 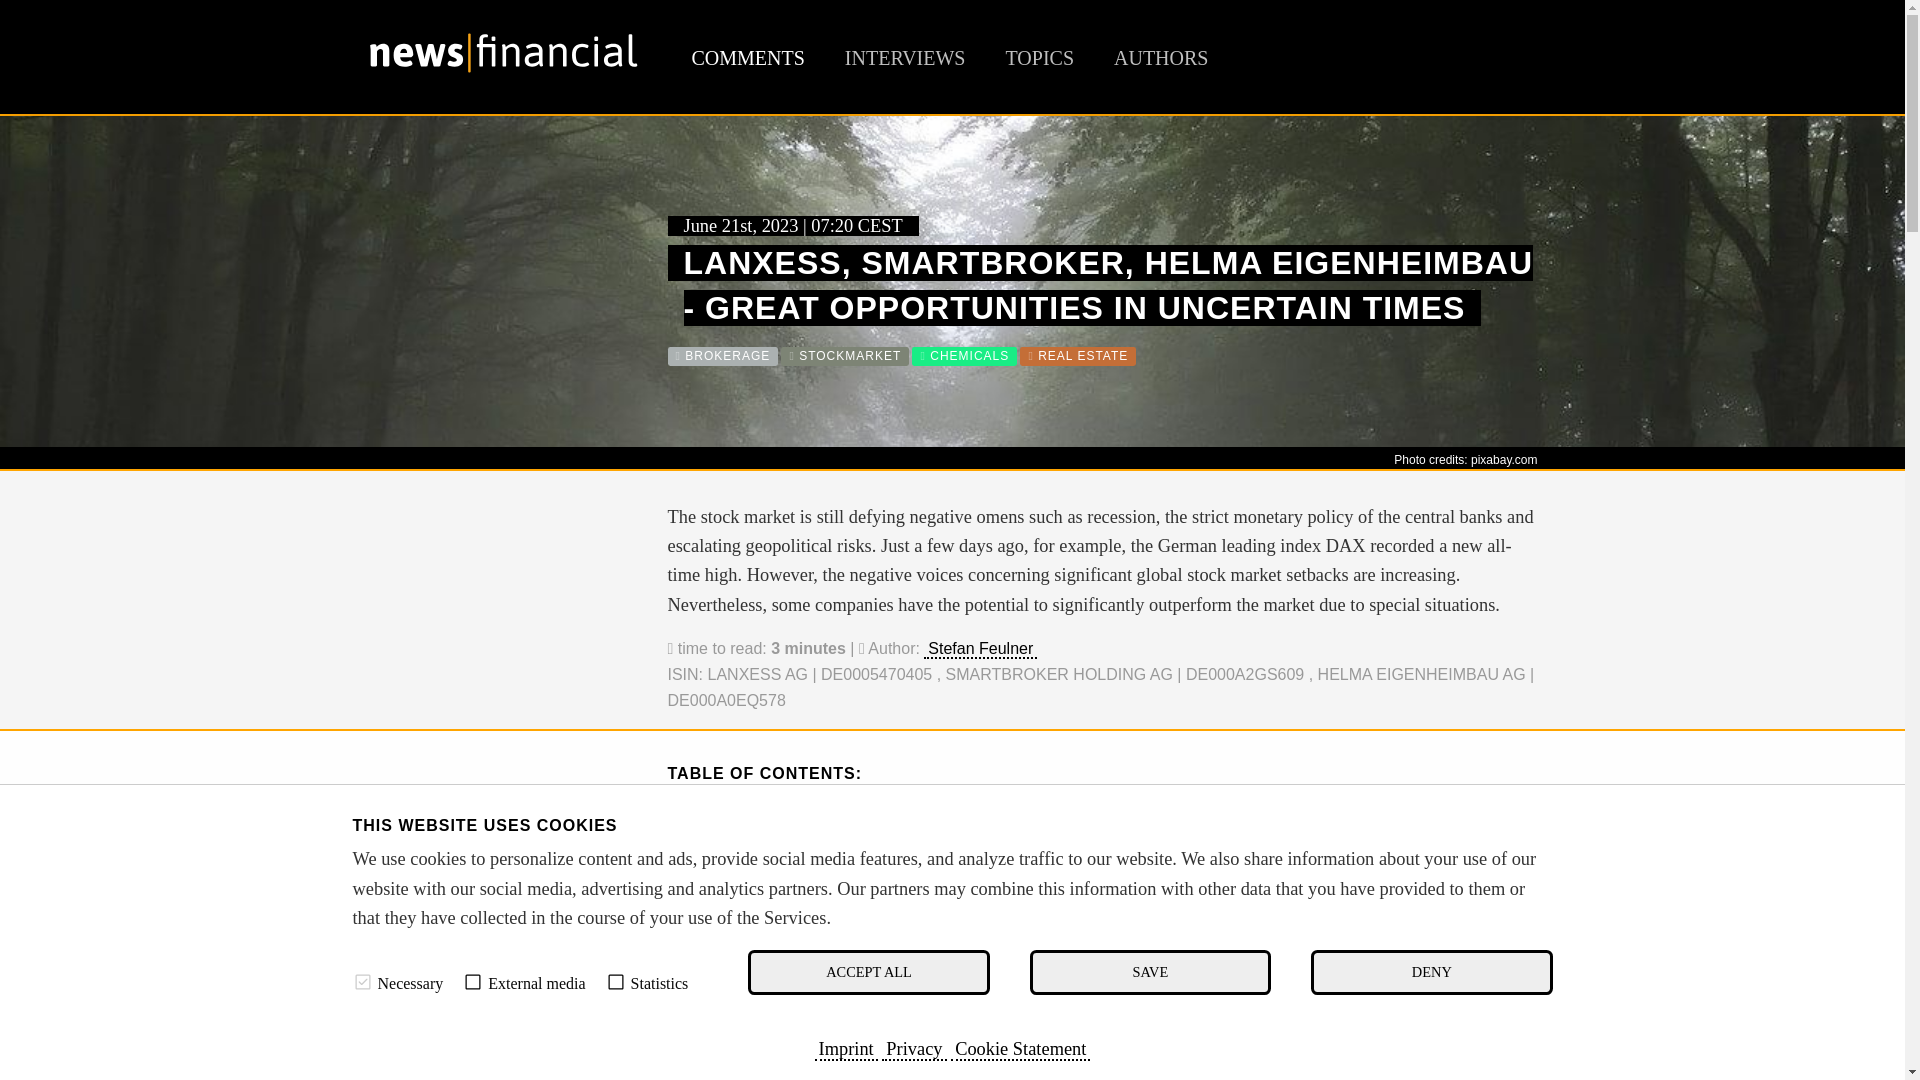 What do you see at coordinates (914, 1049) in the screenshot?
I see `Privacy` at bounding box center [914, 1049].